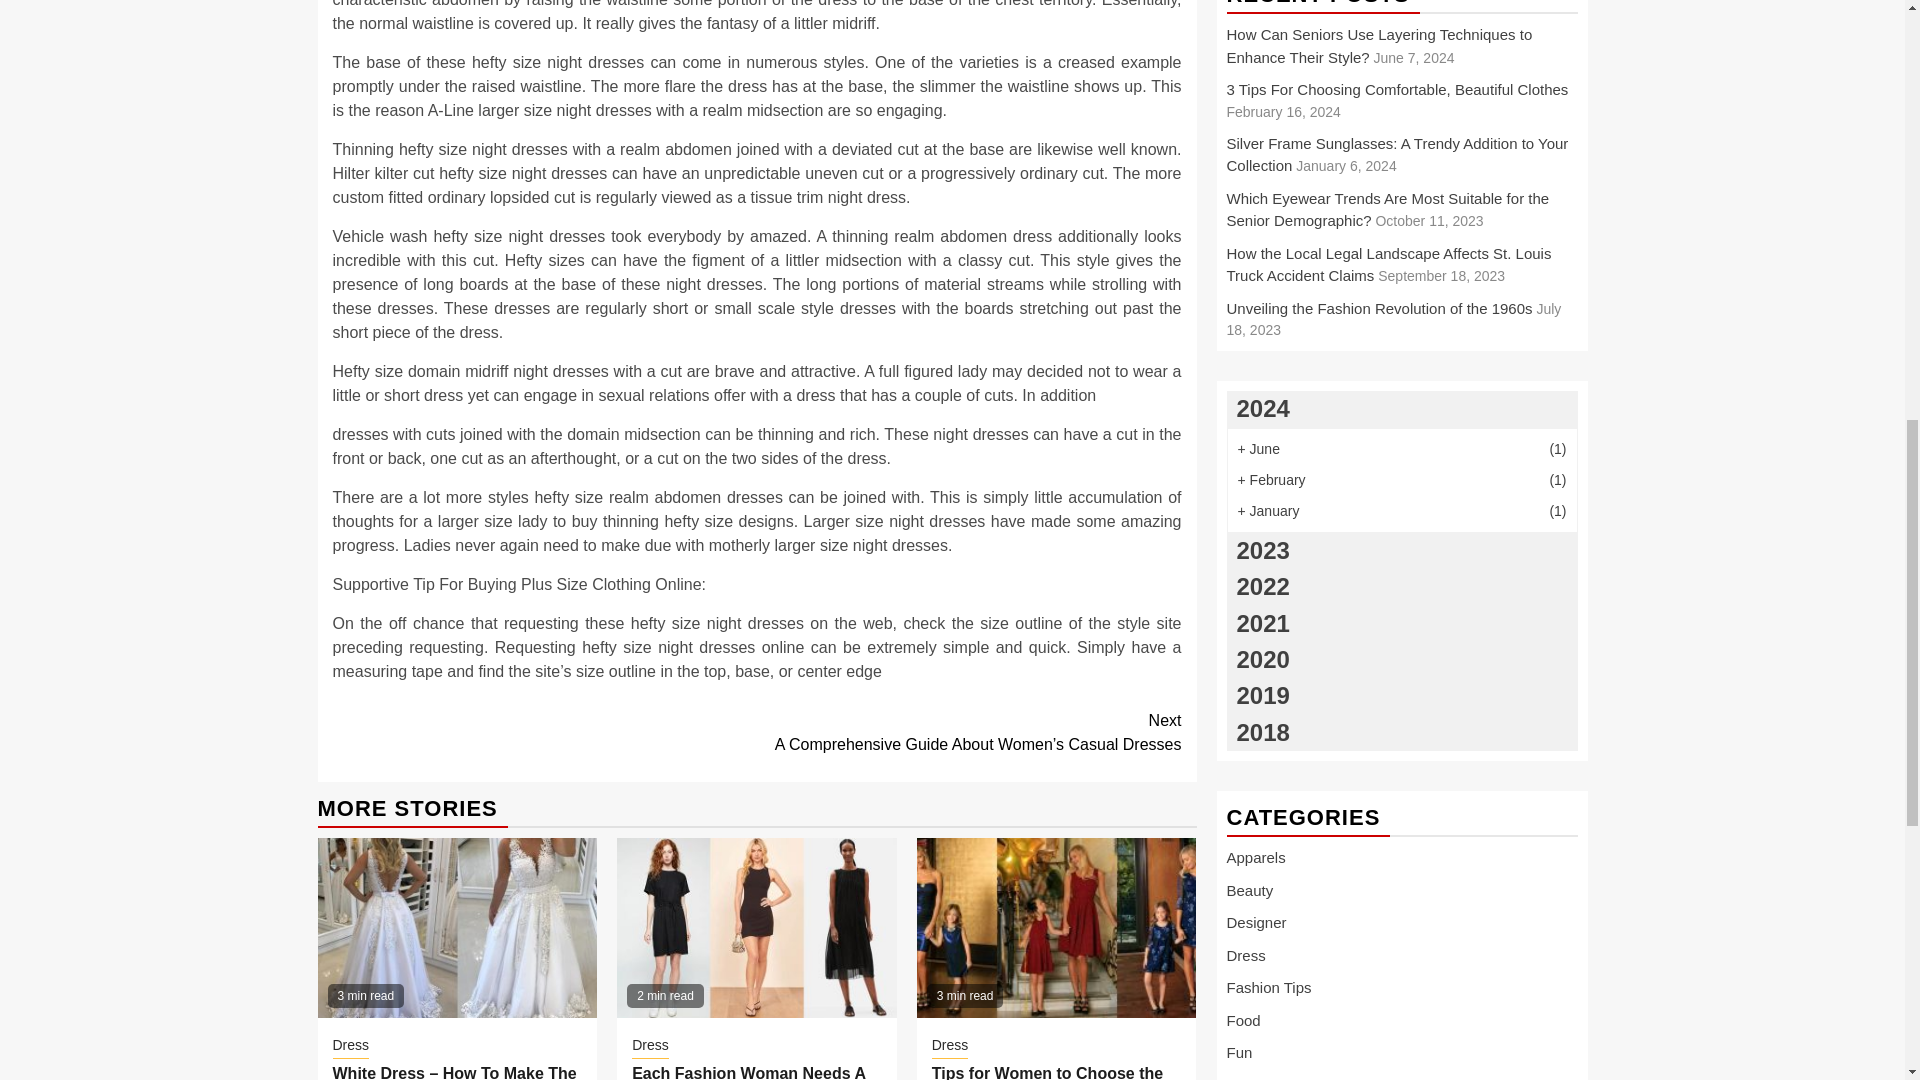  What do you see at coordinates (748, 1072) in the screenshot?
I see `Each Fashion Woman Needs A Little Black Dress` at bounding box center [748, 1072].